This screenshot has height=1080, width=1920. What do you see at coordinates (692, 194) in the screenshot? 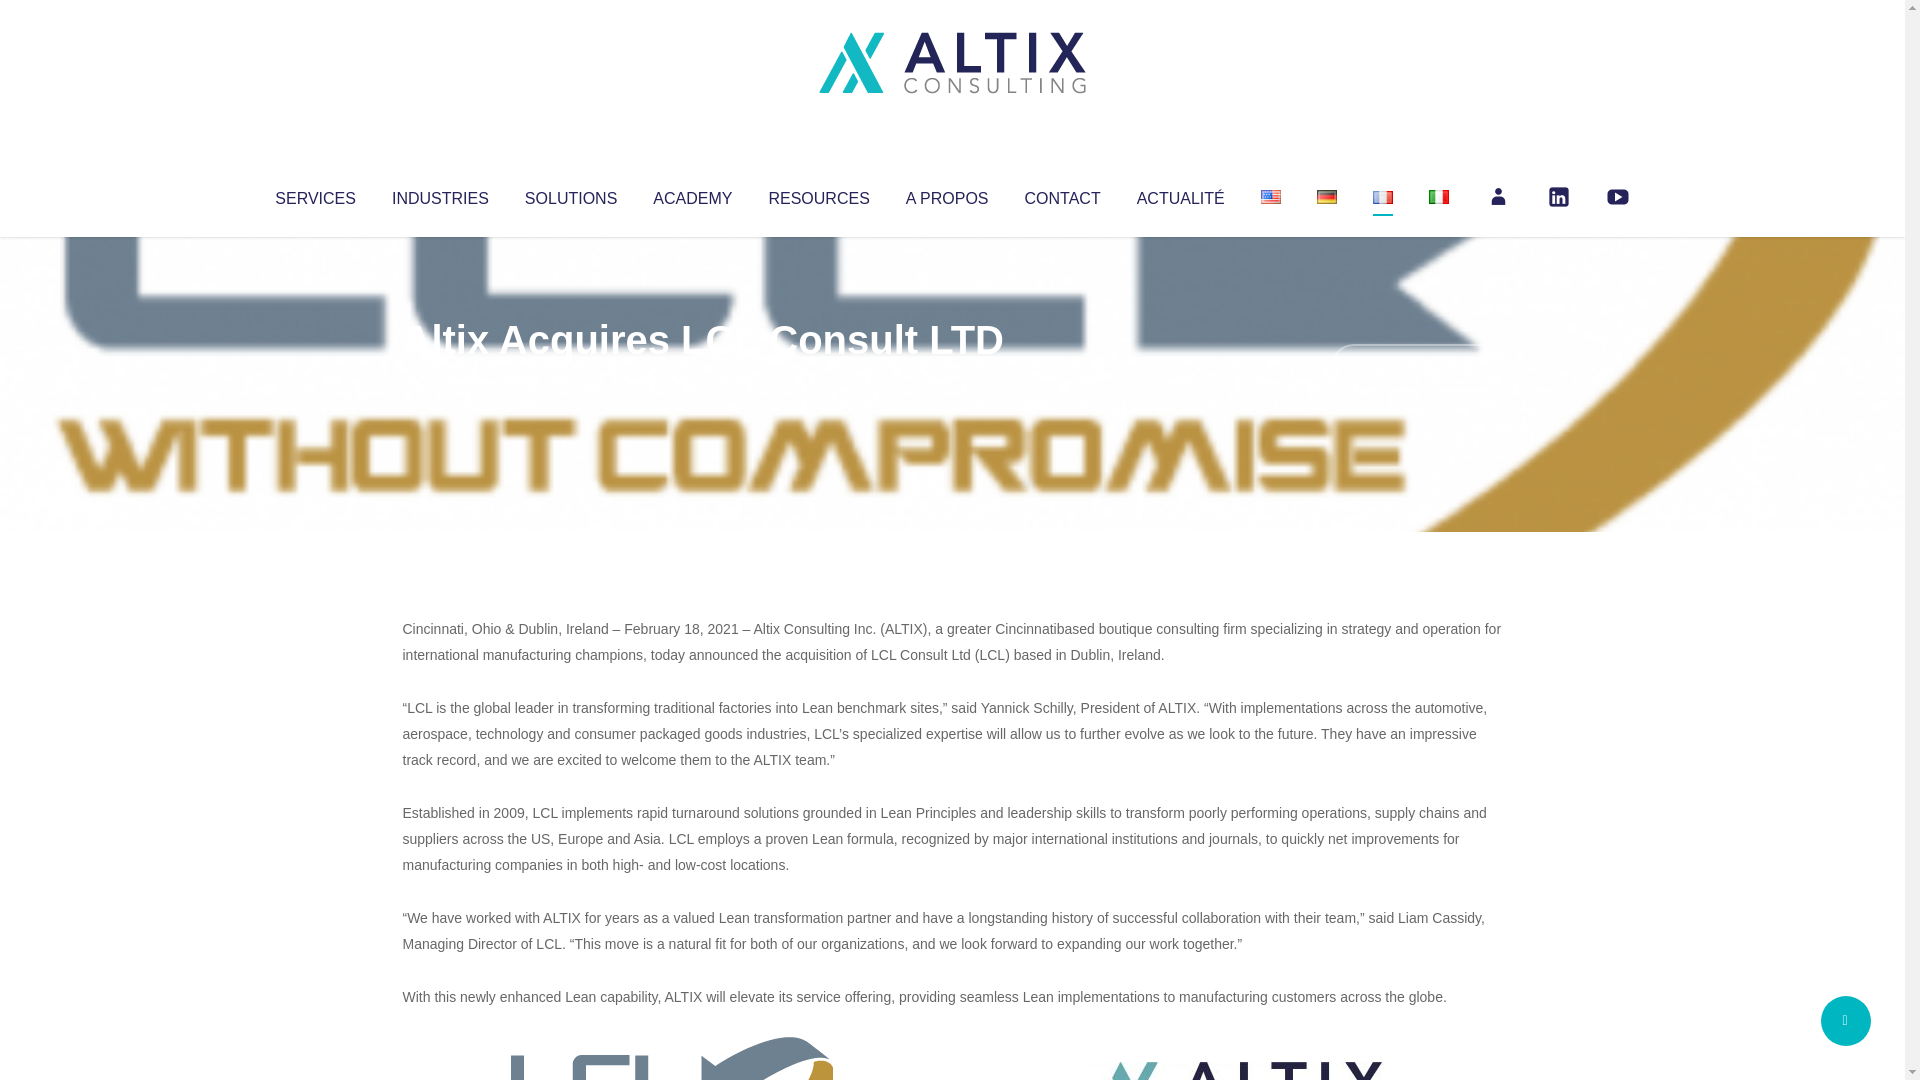
I see `ACADEMY` at bounding box center [692, 194].